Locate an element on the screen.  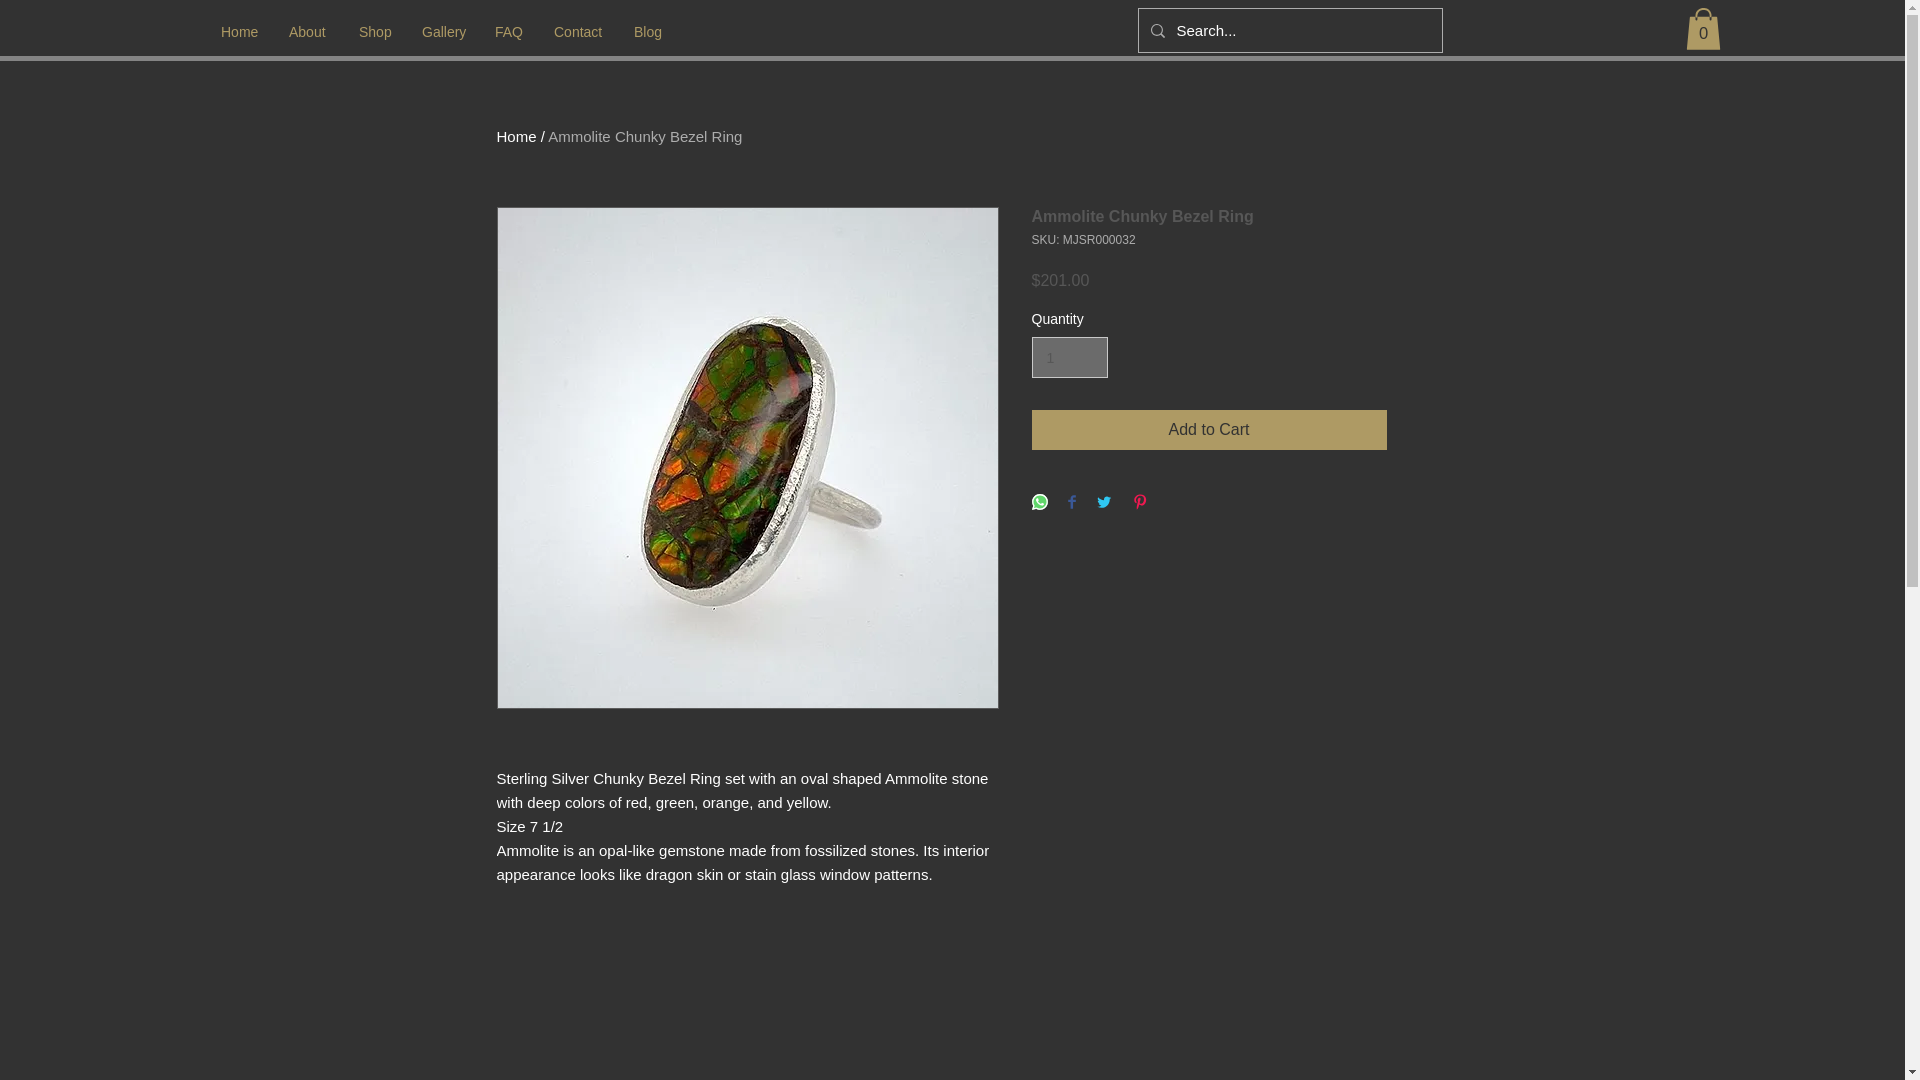
Contact is located at coordinates (578, 32).